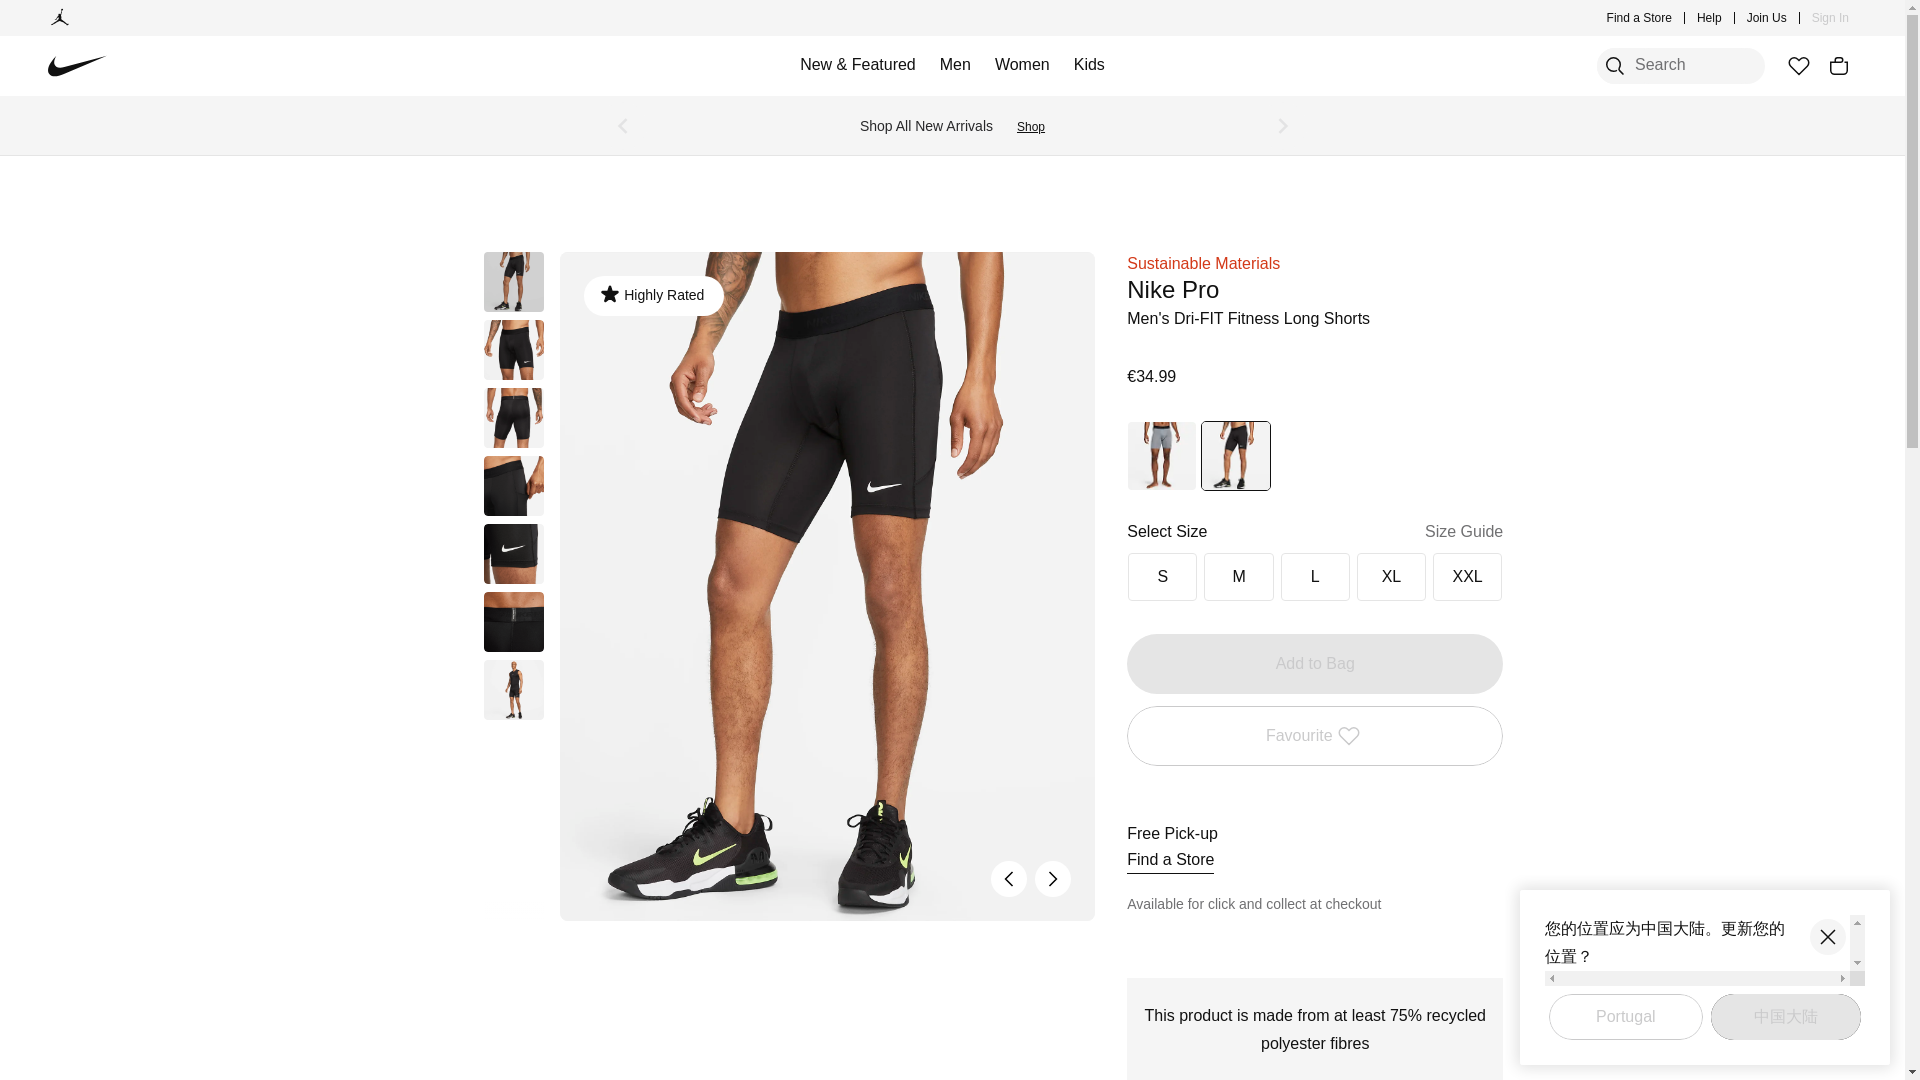 This screenshot has height=1080, width=1920. Describe the element at coordinates (1640, 18) in the screenshot. I see `Find a Store` at that location.